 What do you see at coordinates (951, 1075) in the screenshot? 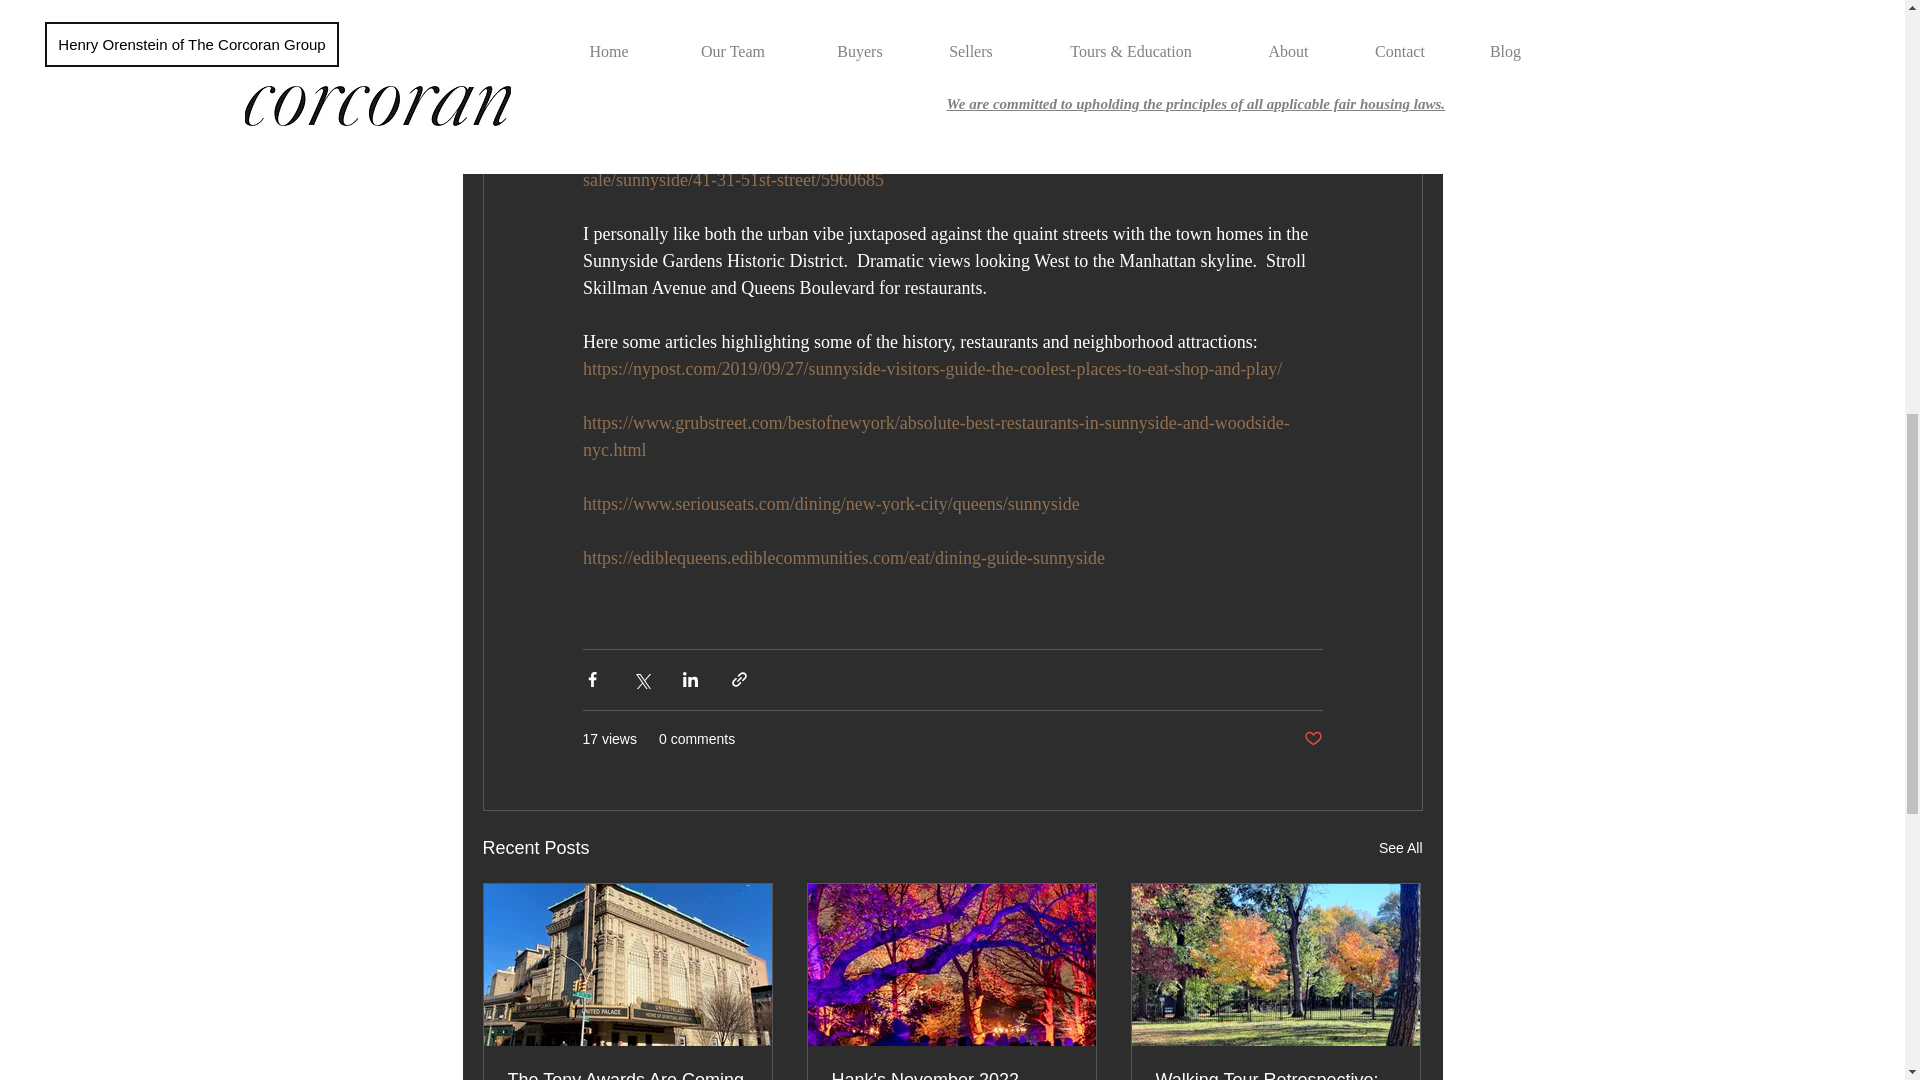
I see `Hank's November 2022 Newsletter` at bounding box center [951, 1075].